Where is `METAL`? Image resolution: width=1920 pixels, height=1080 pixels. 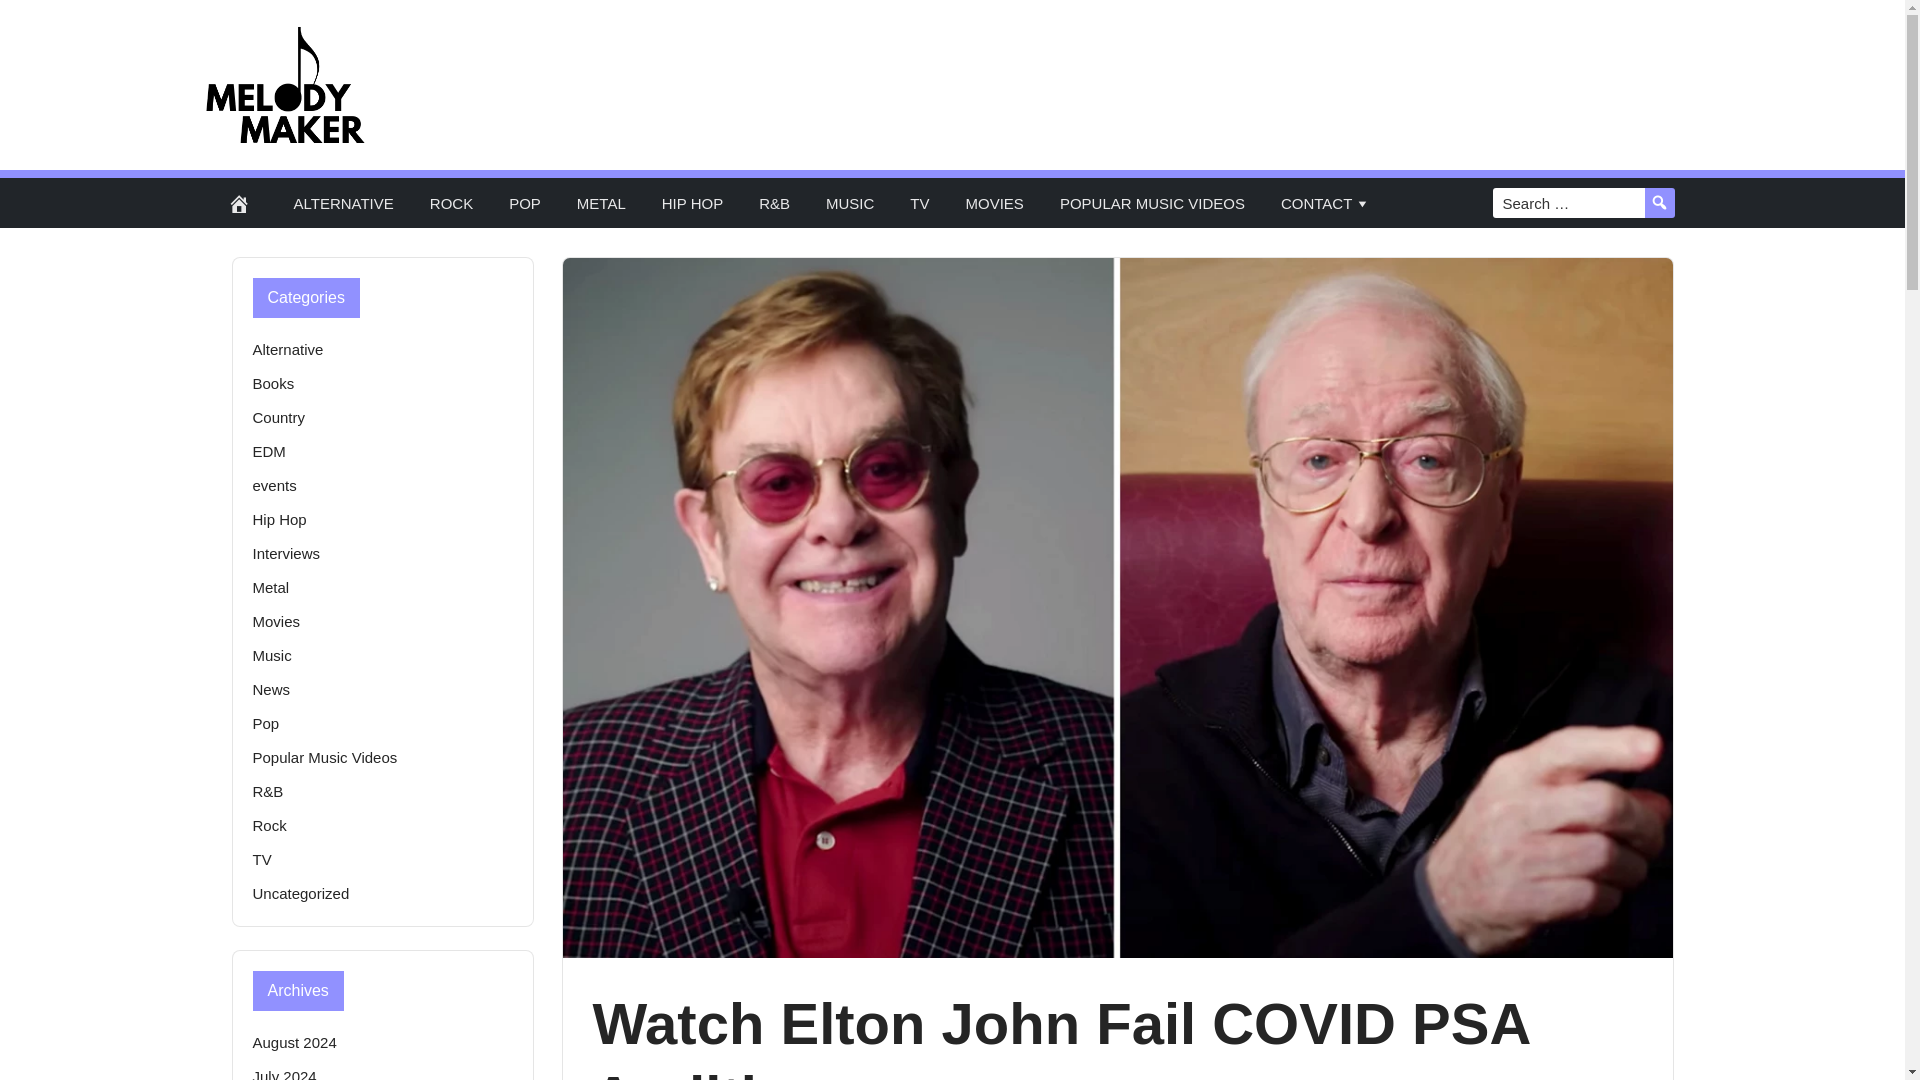 METAL is located at coordinates (600, 202).